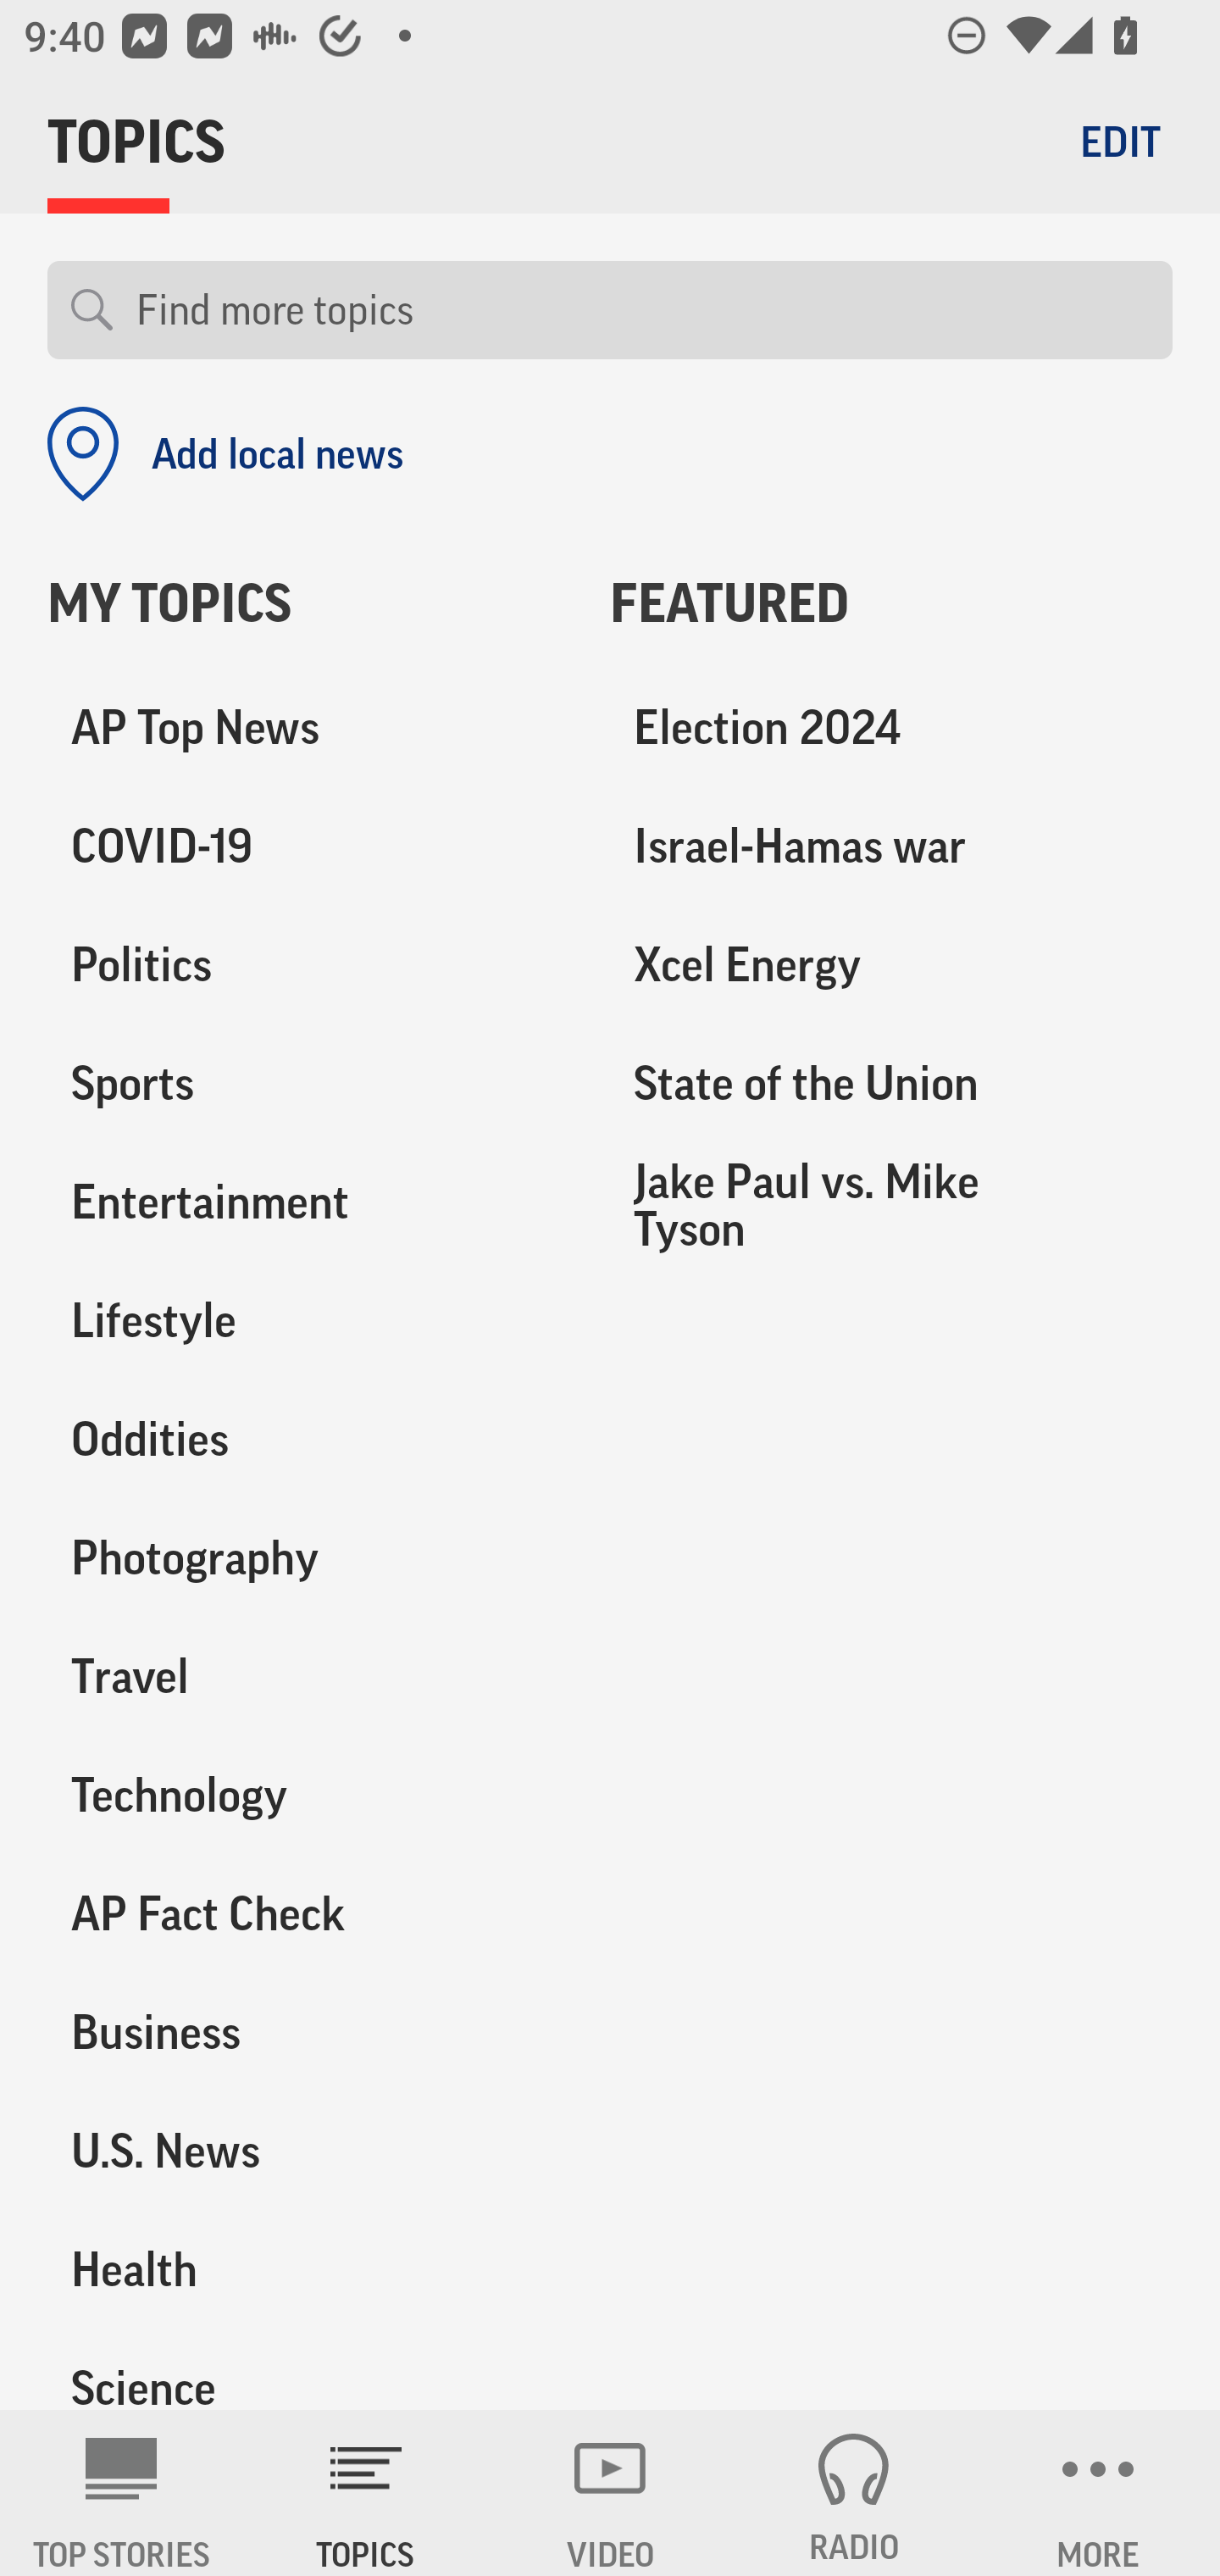 This screenshot has height=2576, width=1220. I want to click on Health, so click(305, 2269).